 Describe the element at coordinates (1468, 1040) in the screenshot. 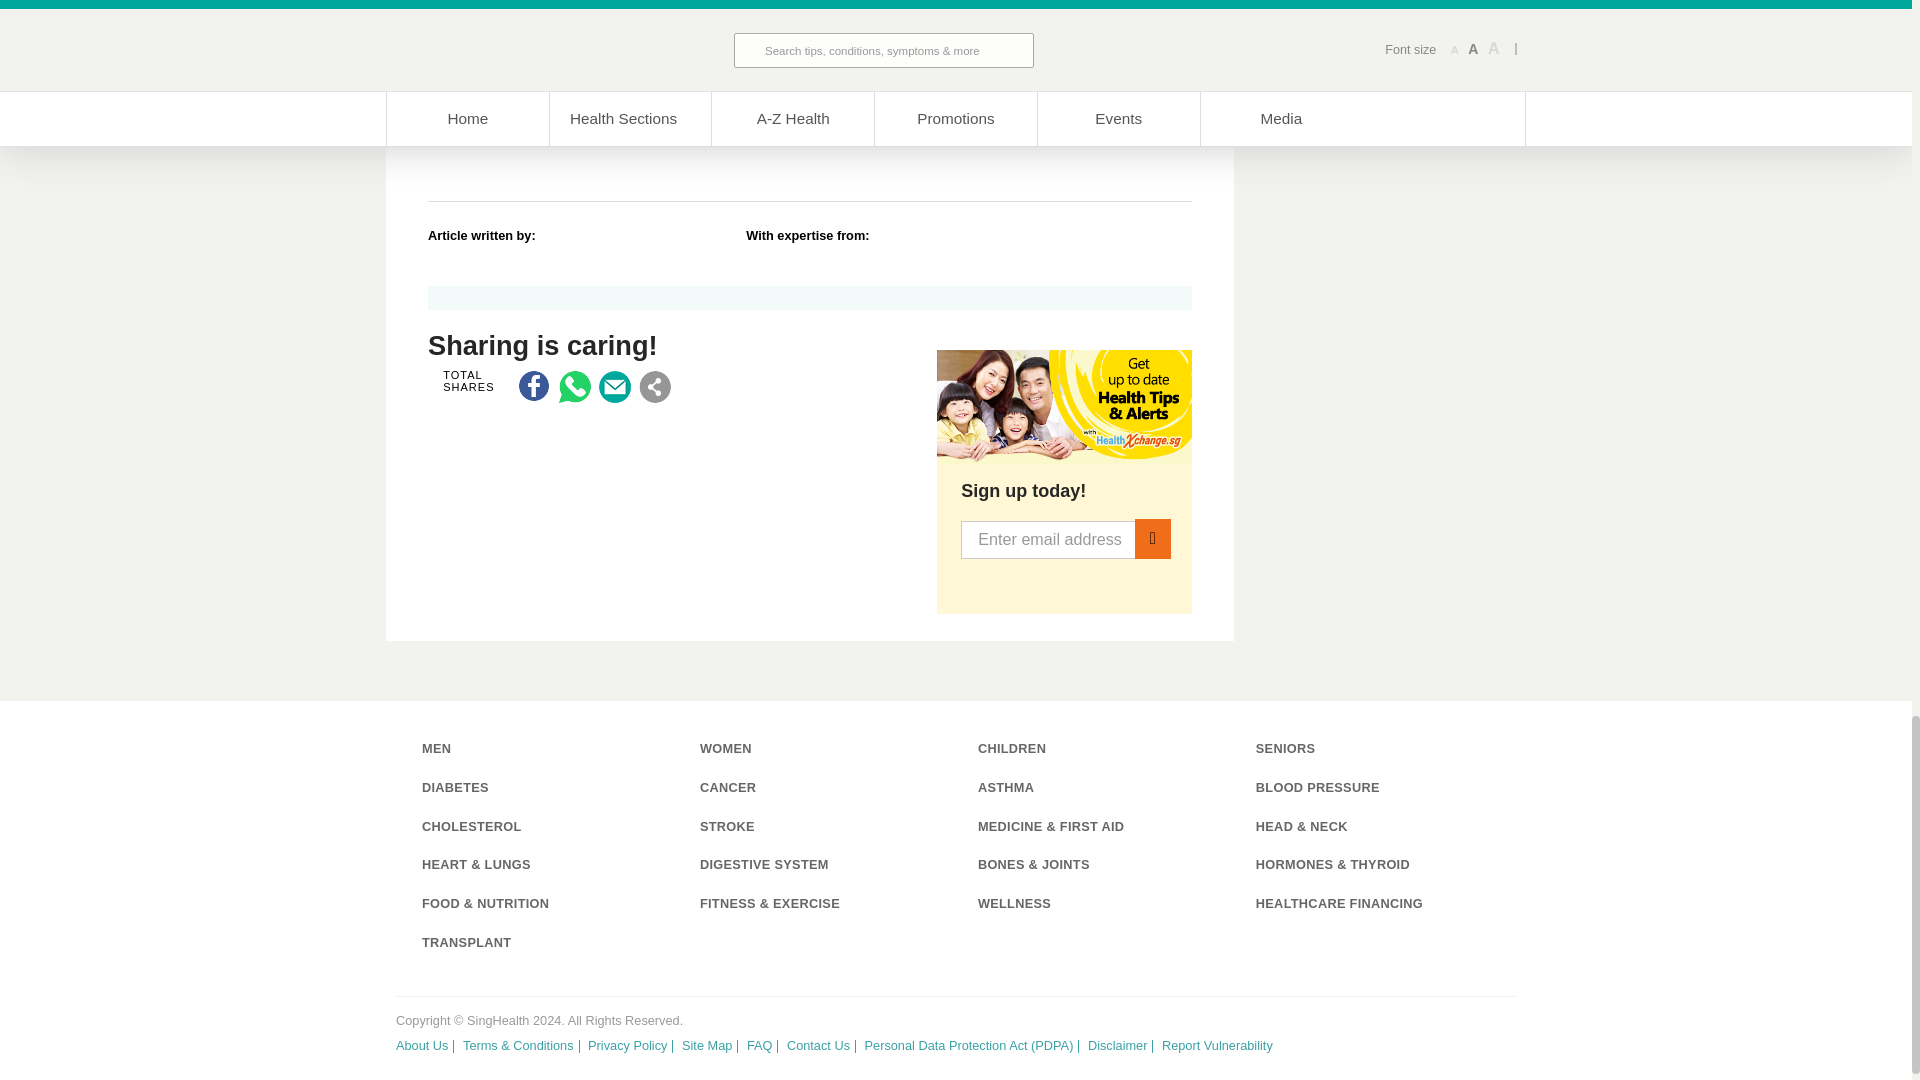

I see `Follow us on Pinterest!` at that location.